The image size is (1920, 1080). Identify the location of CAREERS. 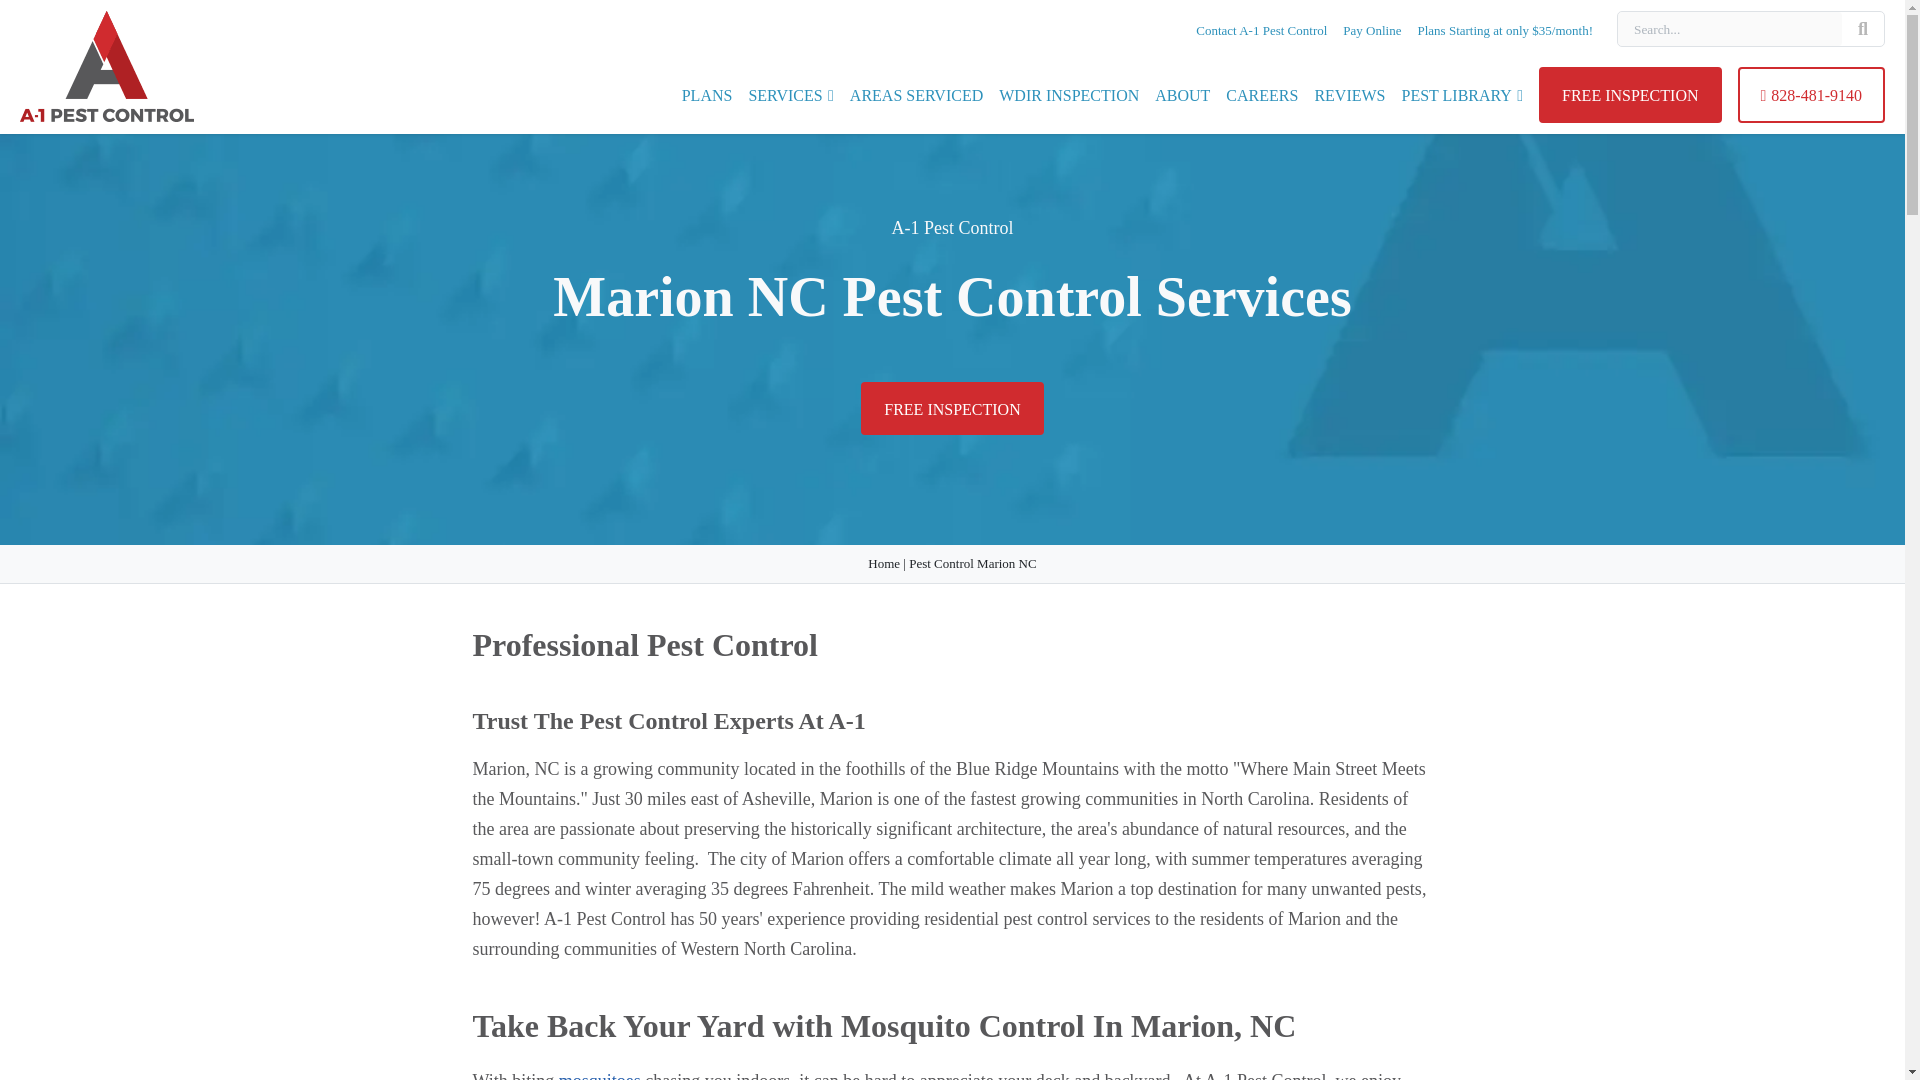
(1262, 95).